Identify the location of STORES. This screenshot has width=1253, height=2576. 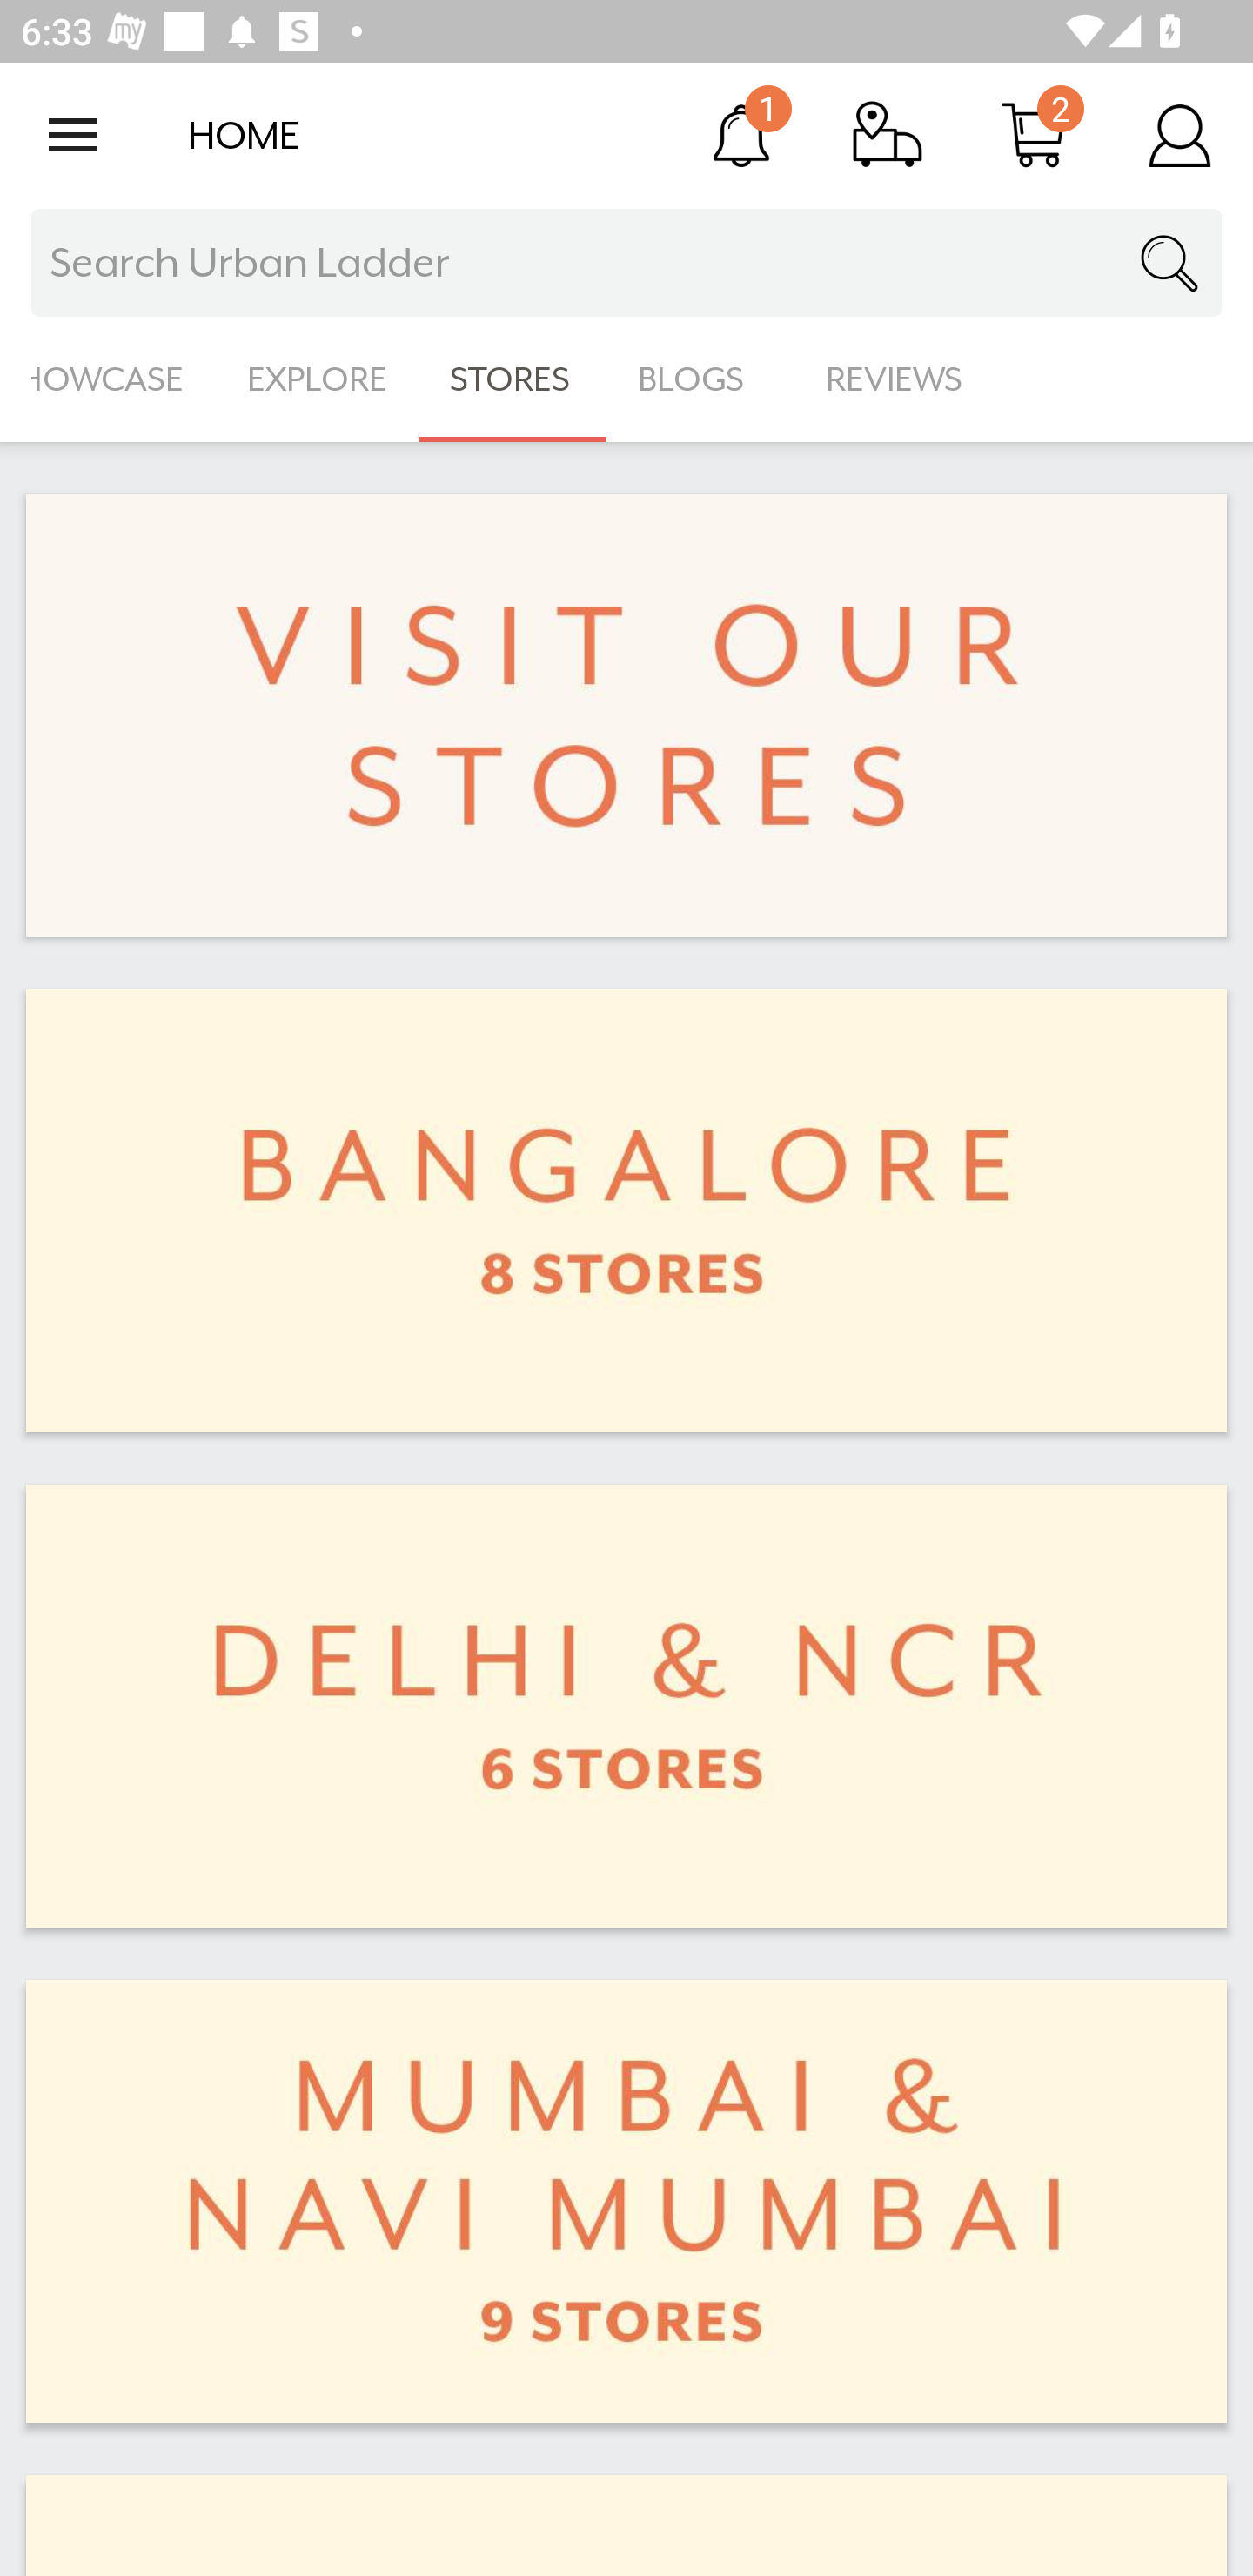
(512, 379).